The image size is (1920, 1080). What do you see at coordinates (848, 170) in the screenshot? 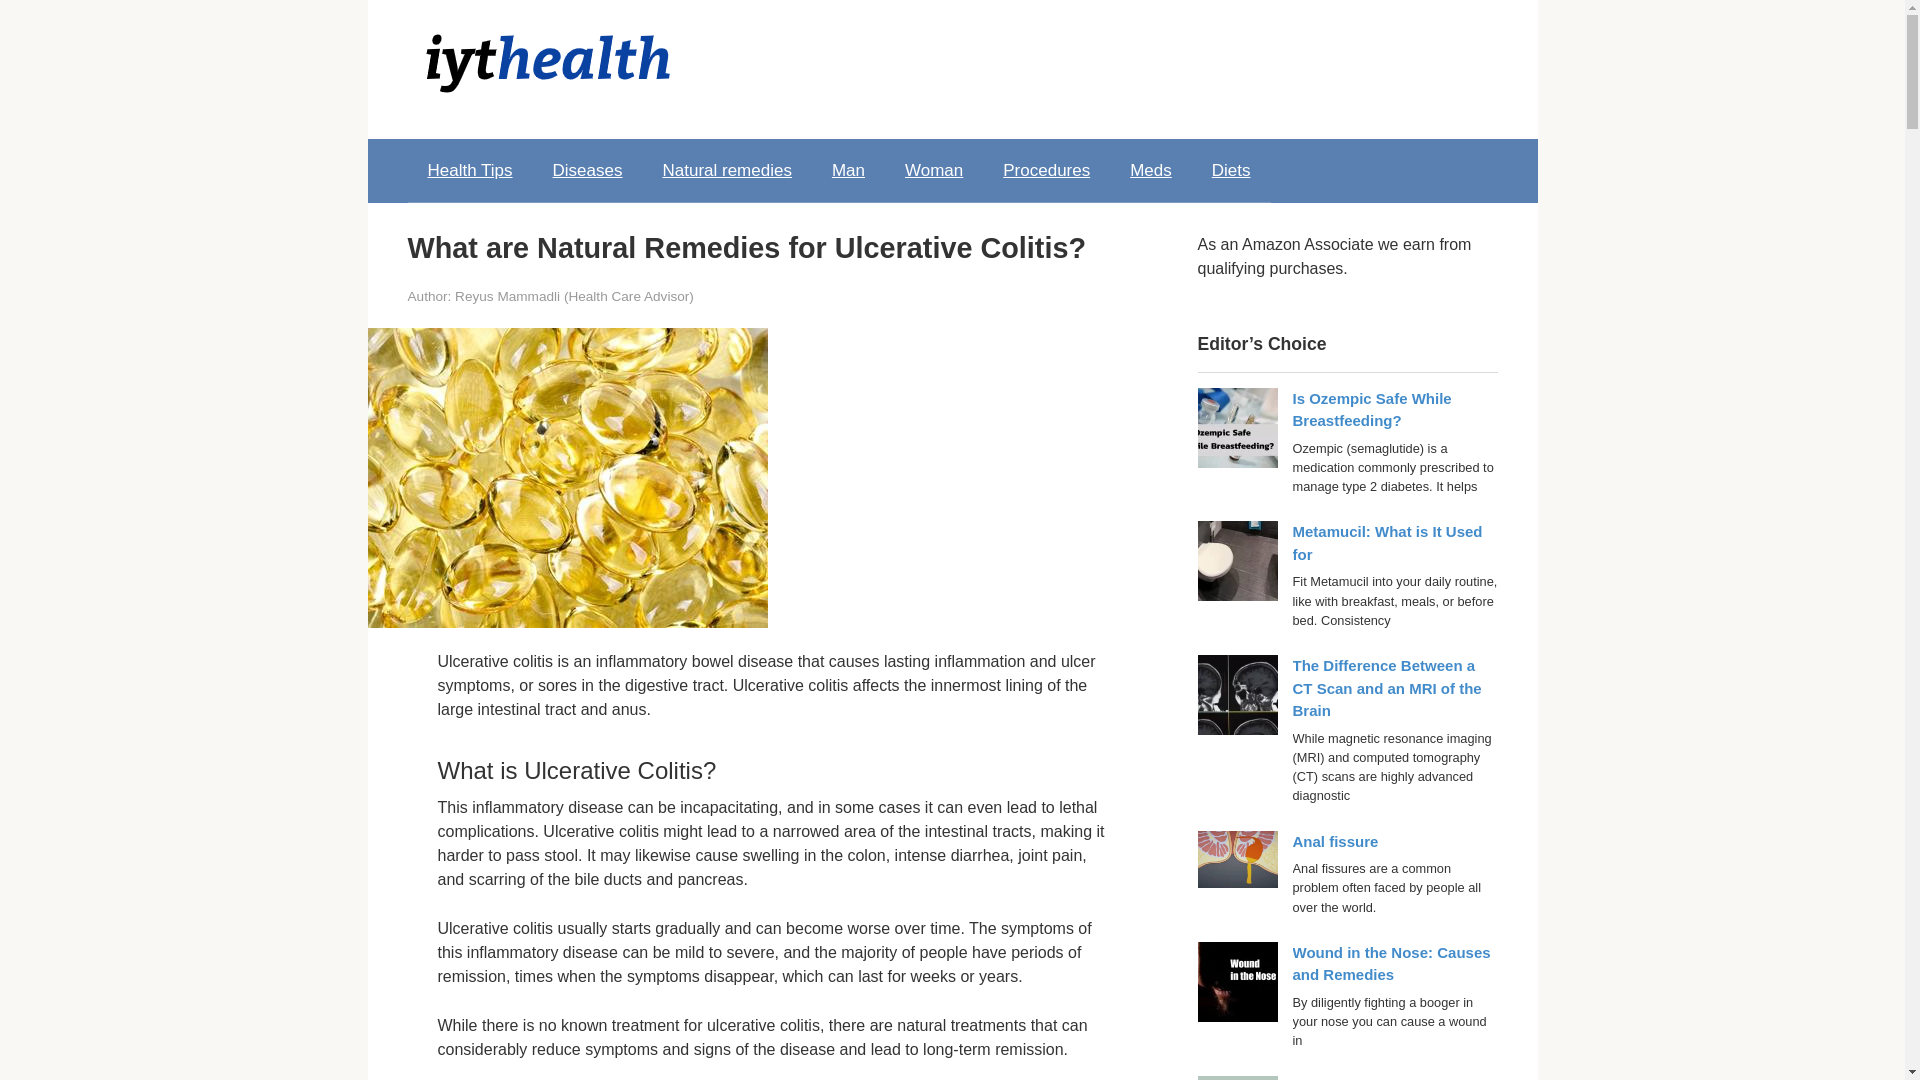
I see `Man` at bounding box center [848, 170].